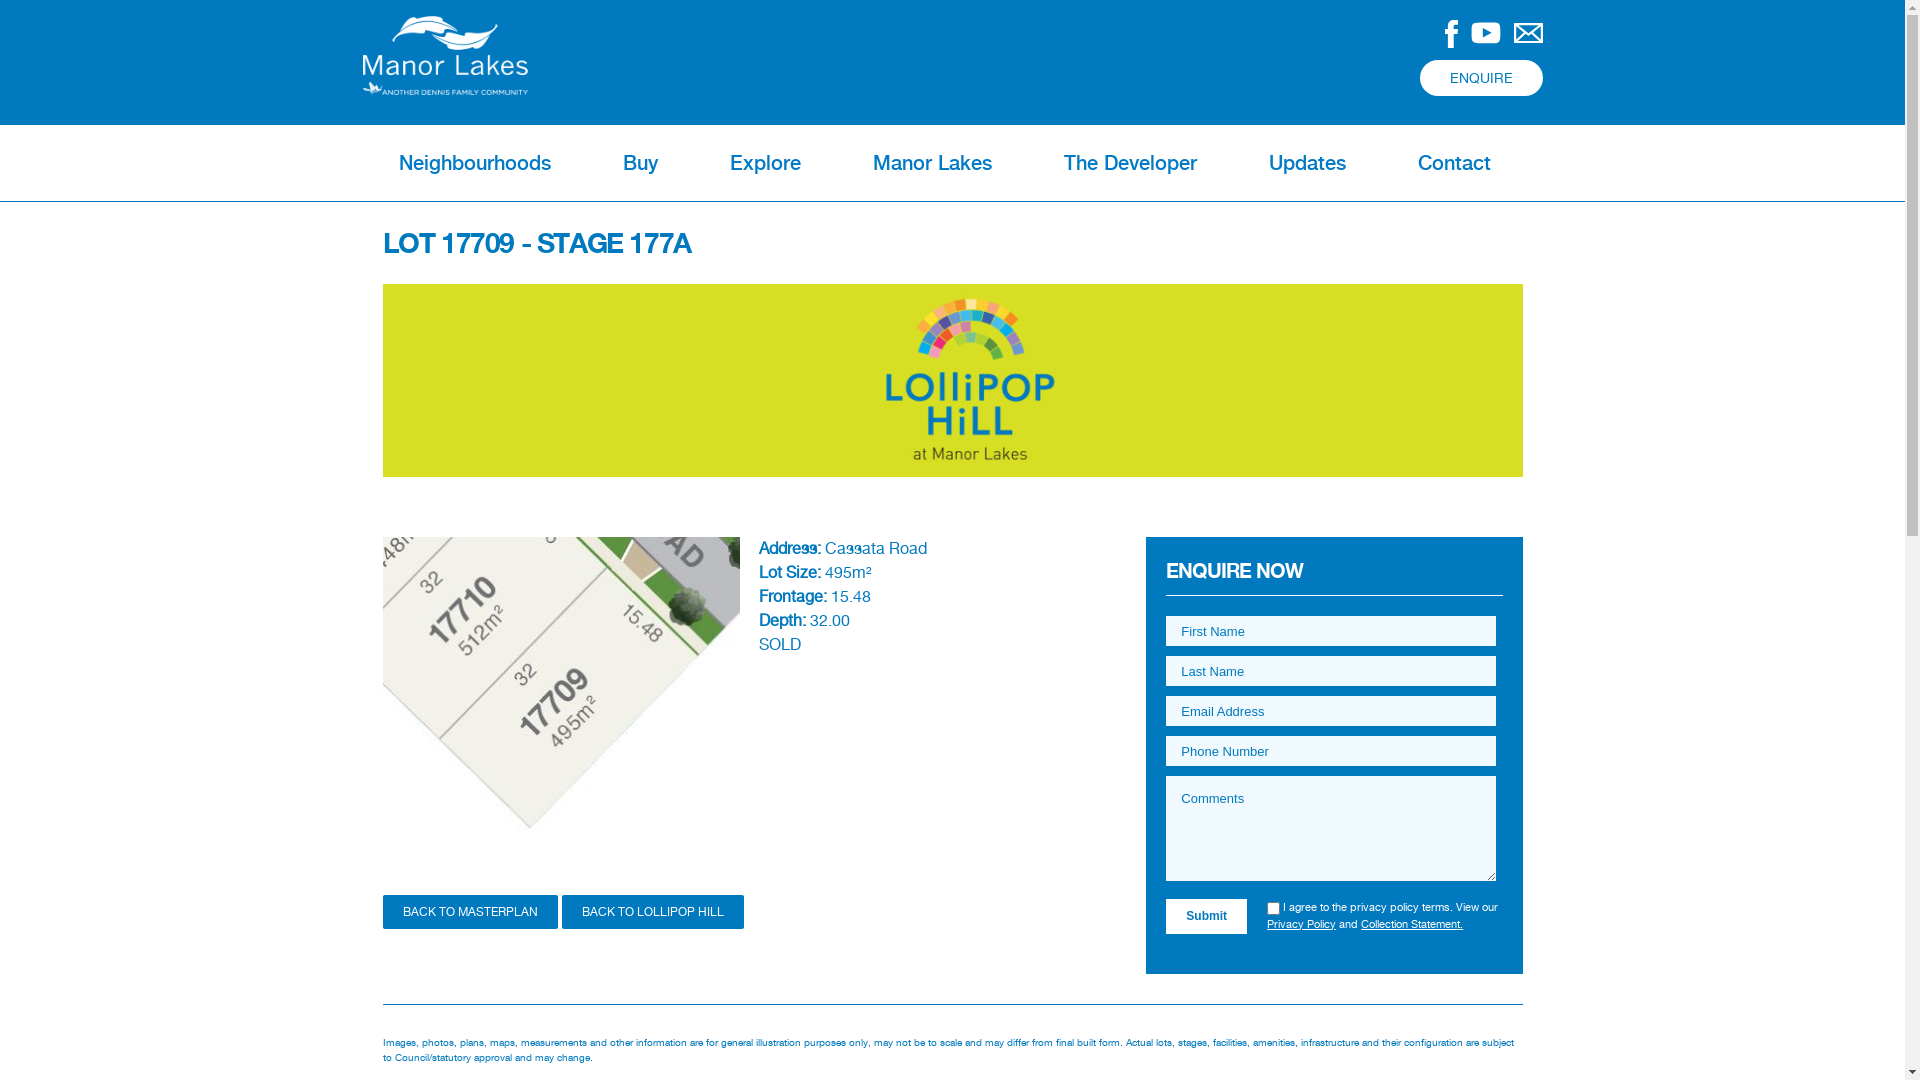  Describe the element at coordinates (474, 163) in the screenshot. I see `Neighbourhoods` at that location.